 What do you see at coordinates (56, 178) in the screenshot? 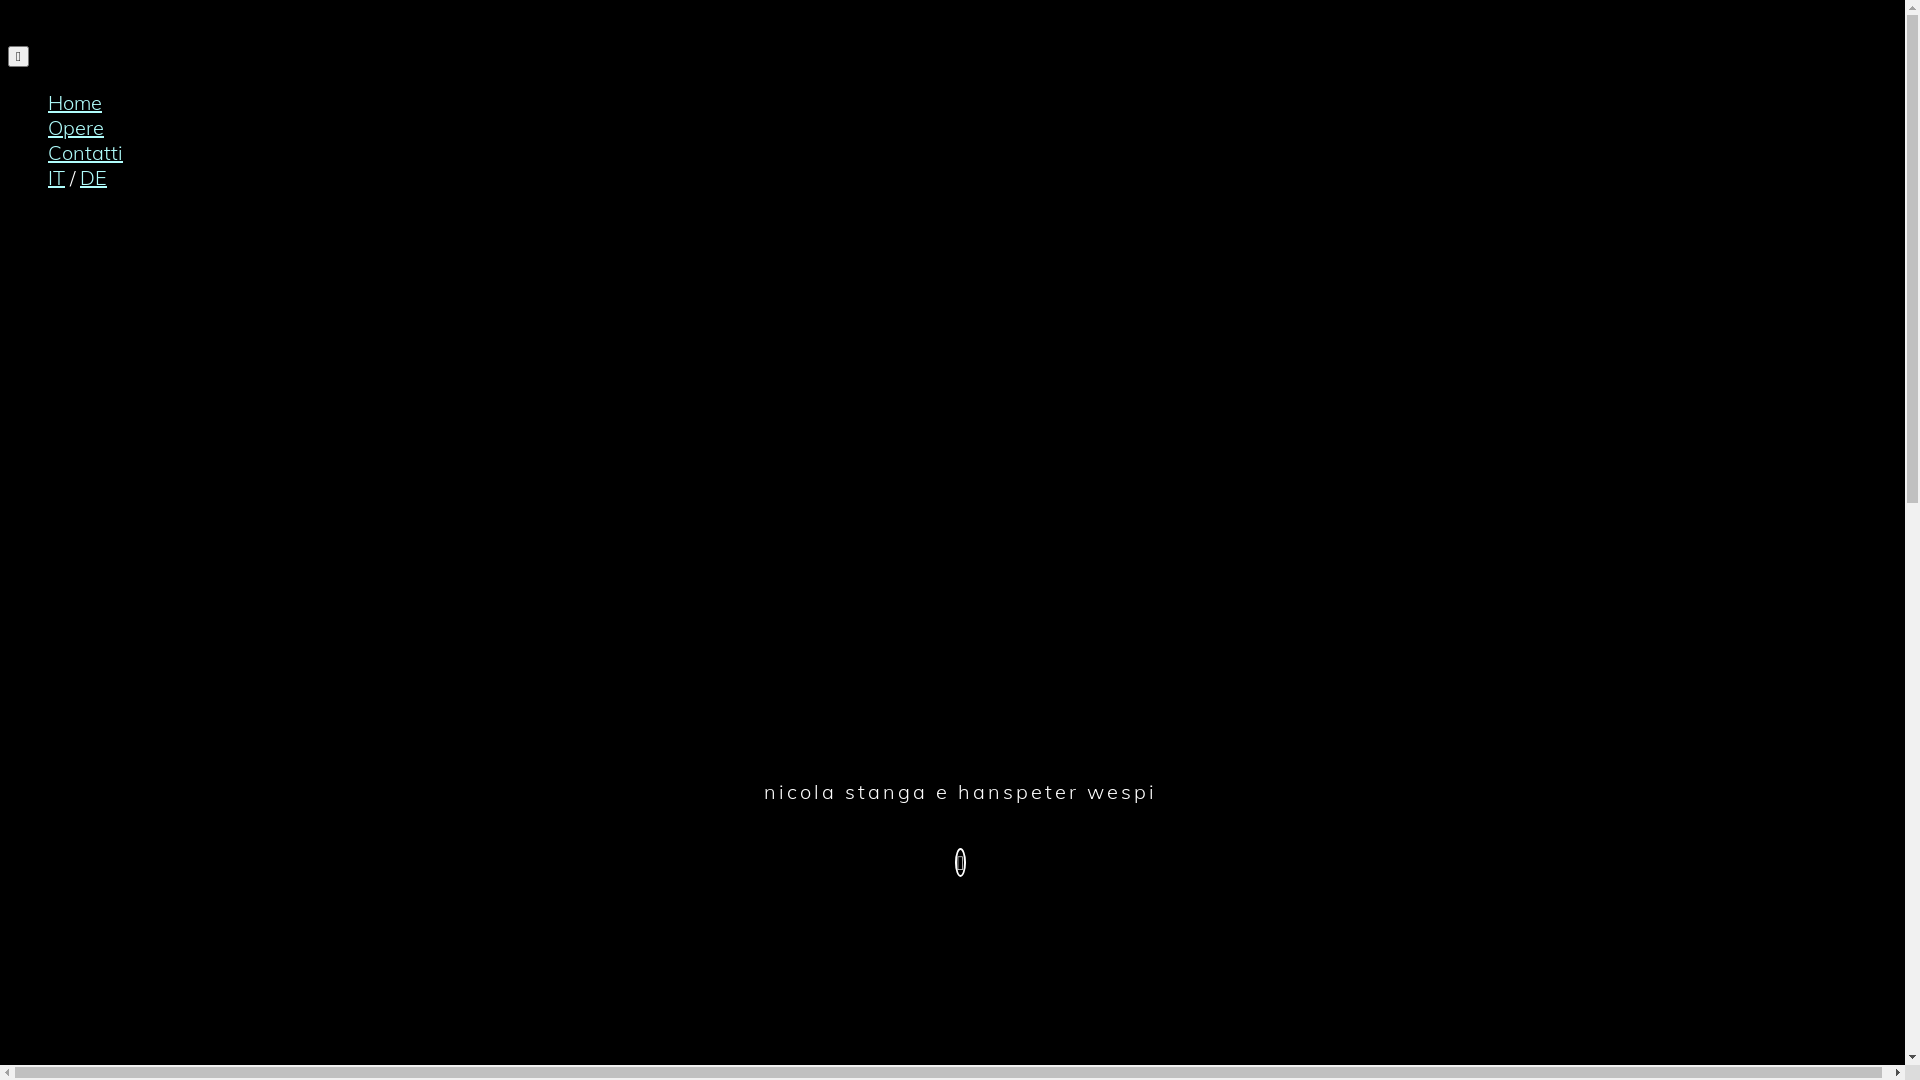
I see `IT` at bounding box center [56, 178].